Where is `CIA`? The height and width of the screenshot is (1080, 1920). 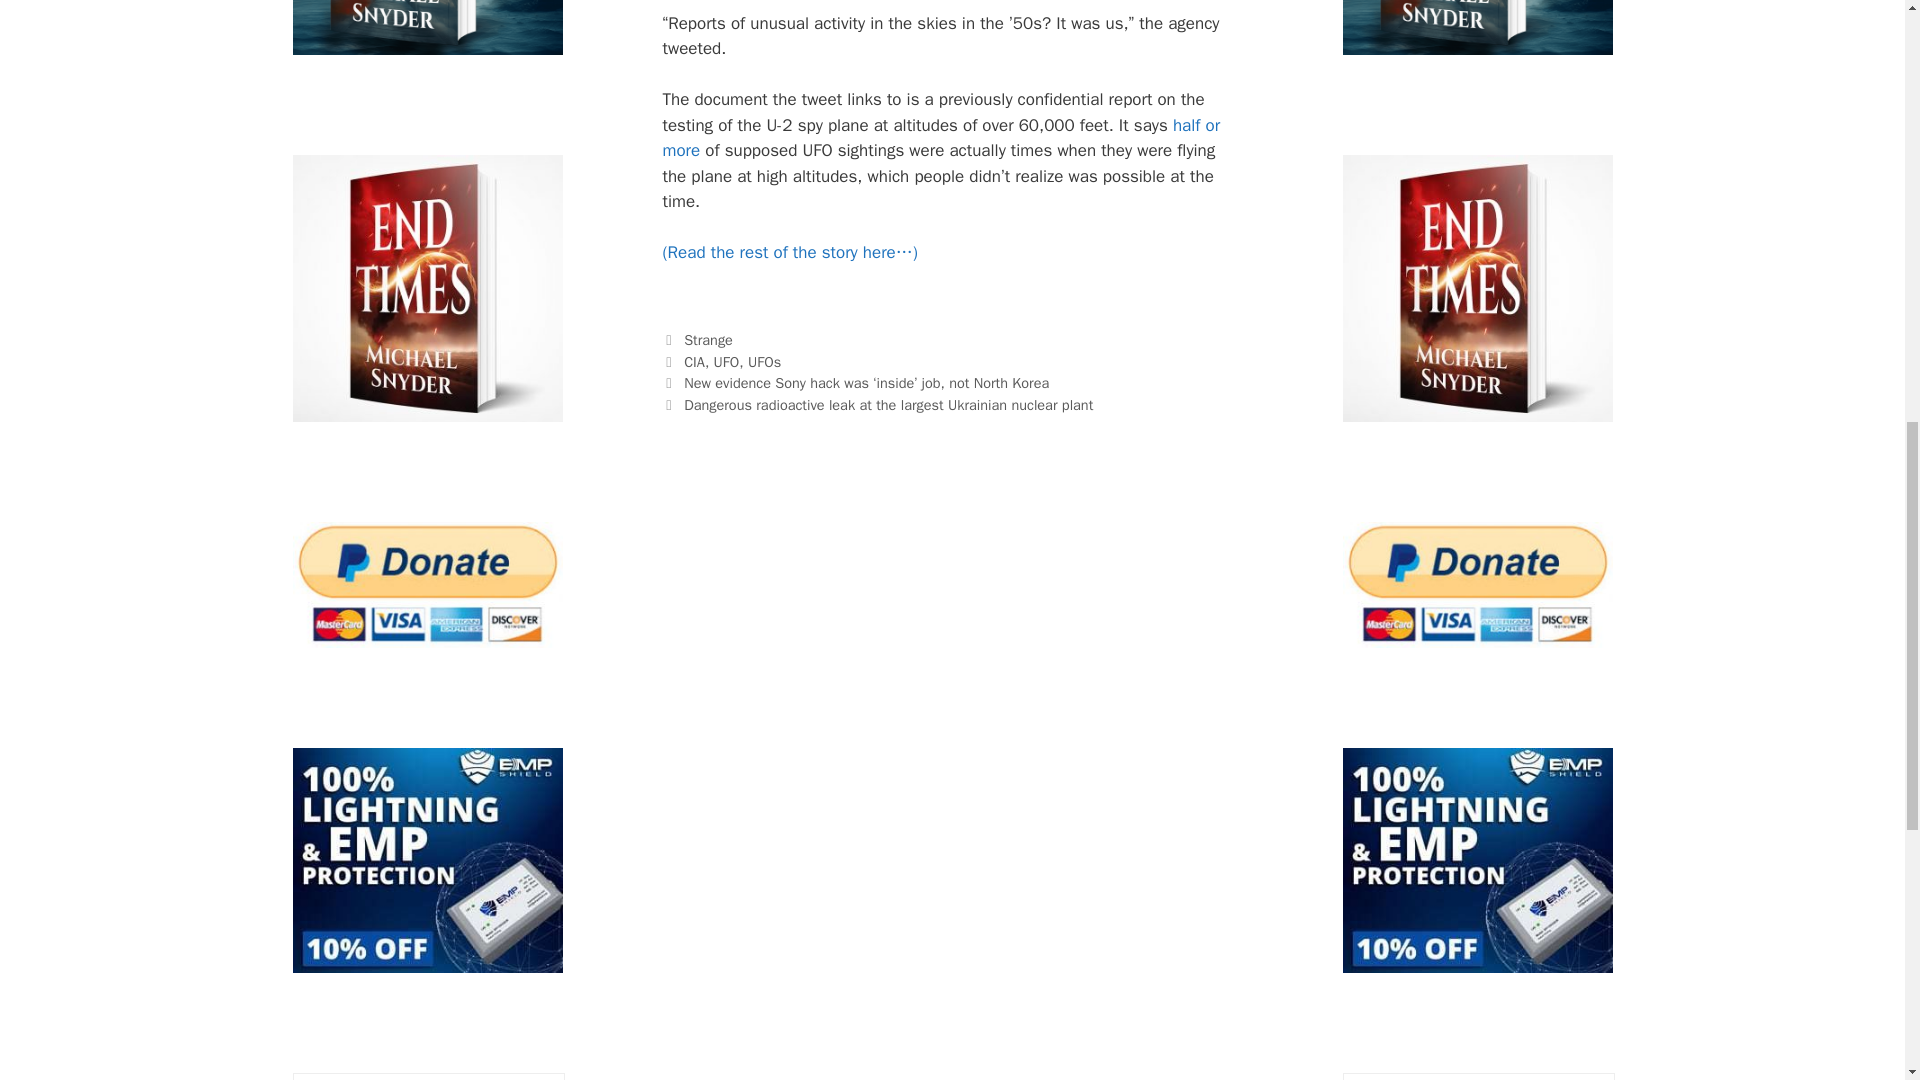
CIA is located at coordinates (694, 362).